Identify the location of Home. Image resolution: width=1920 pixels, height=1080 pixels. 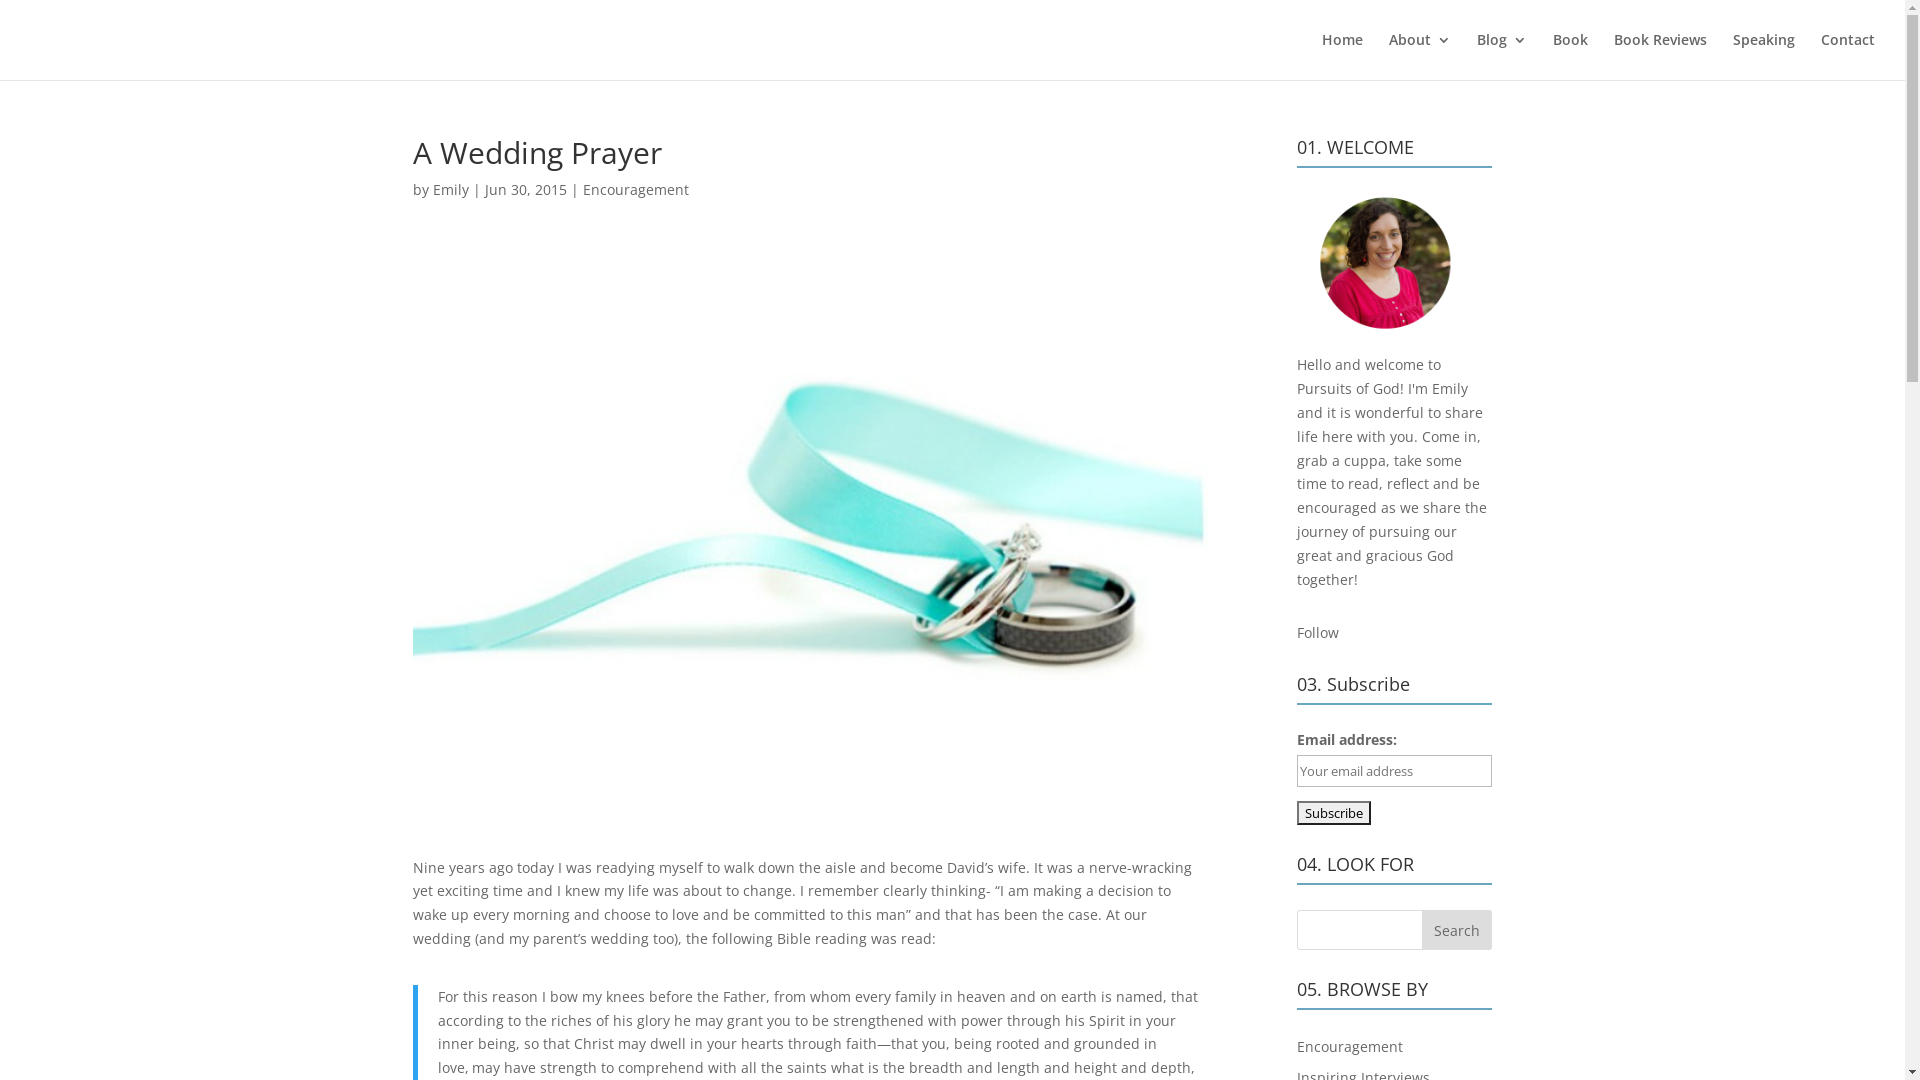
(1342, 56).